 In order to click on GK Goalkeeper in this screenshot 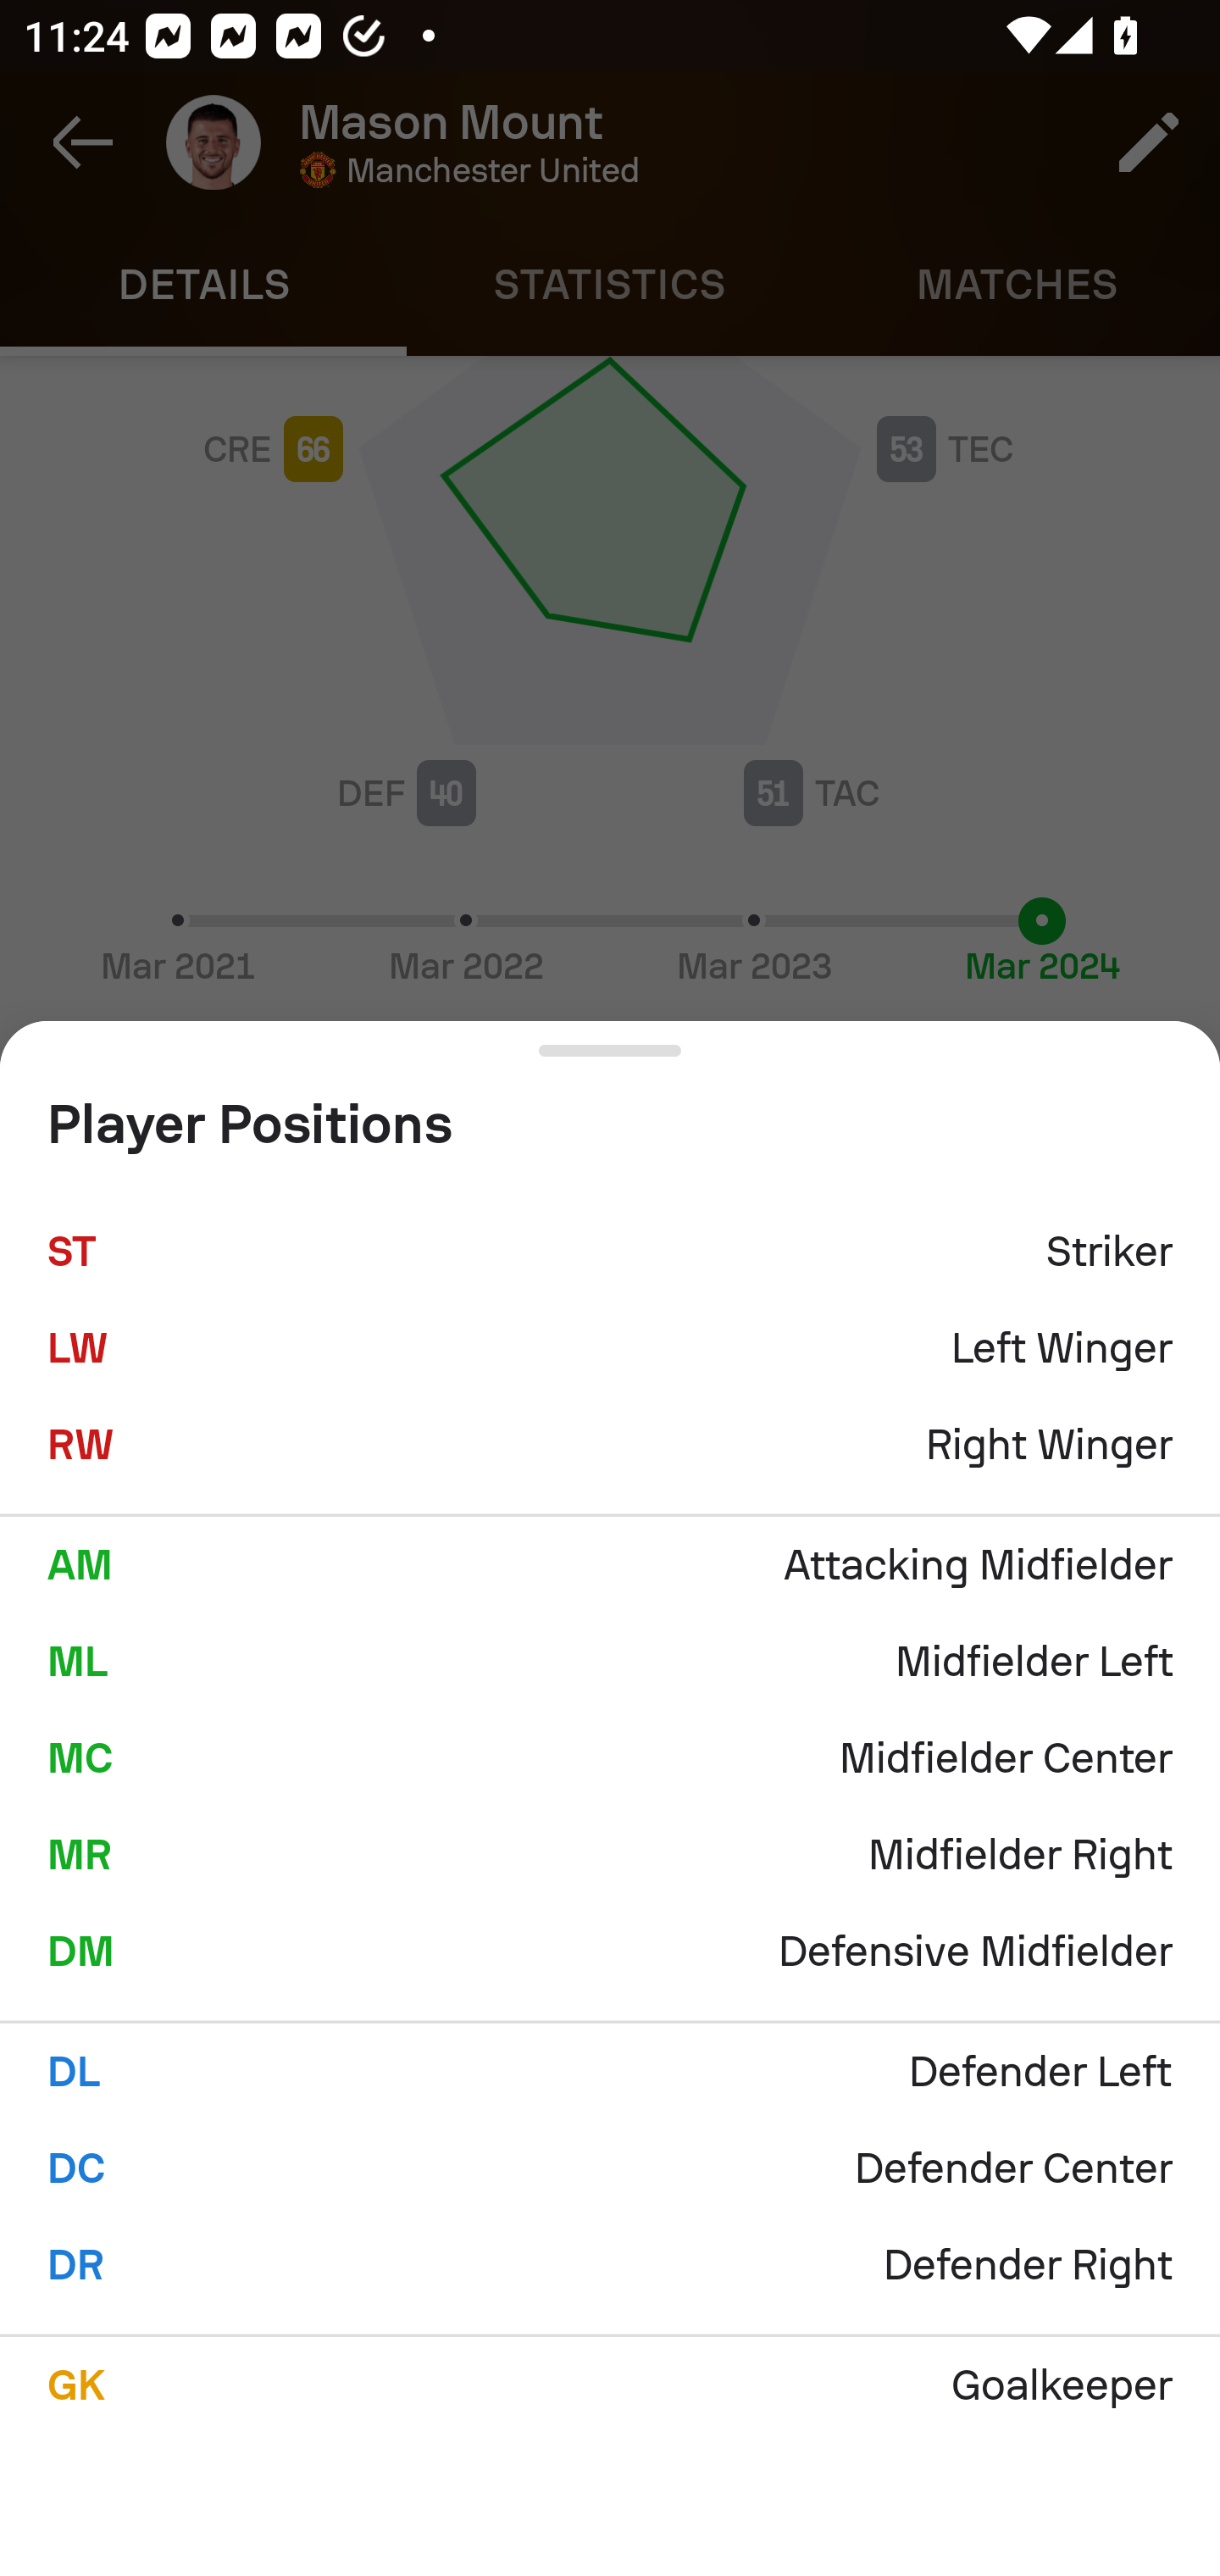, I will do `click(610, 2384)`.